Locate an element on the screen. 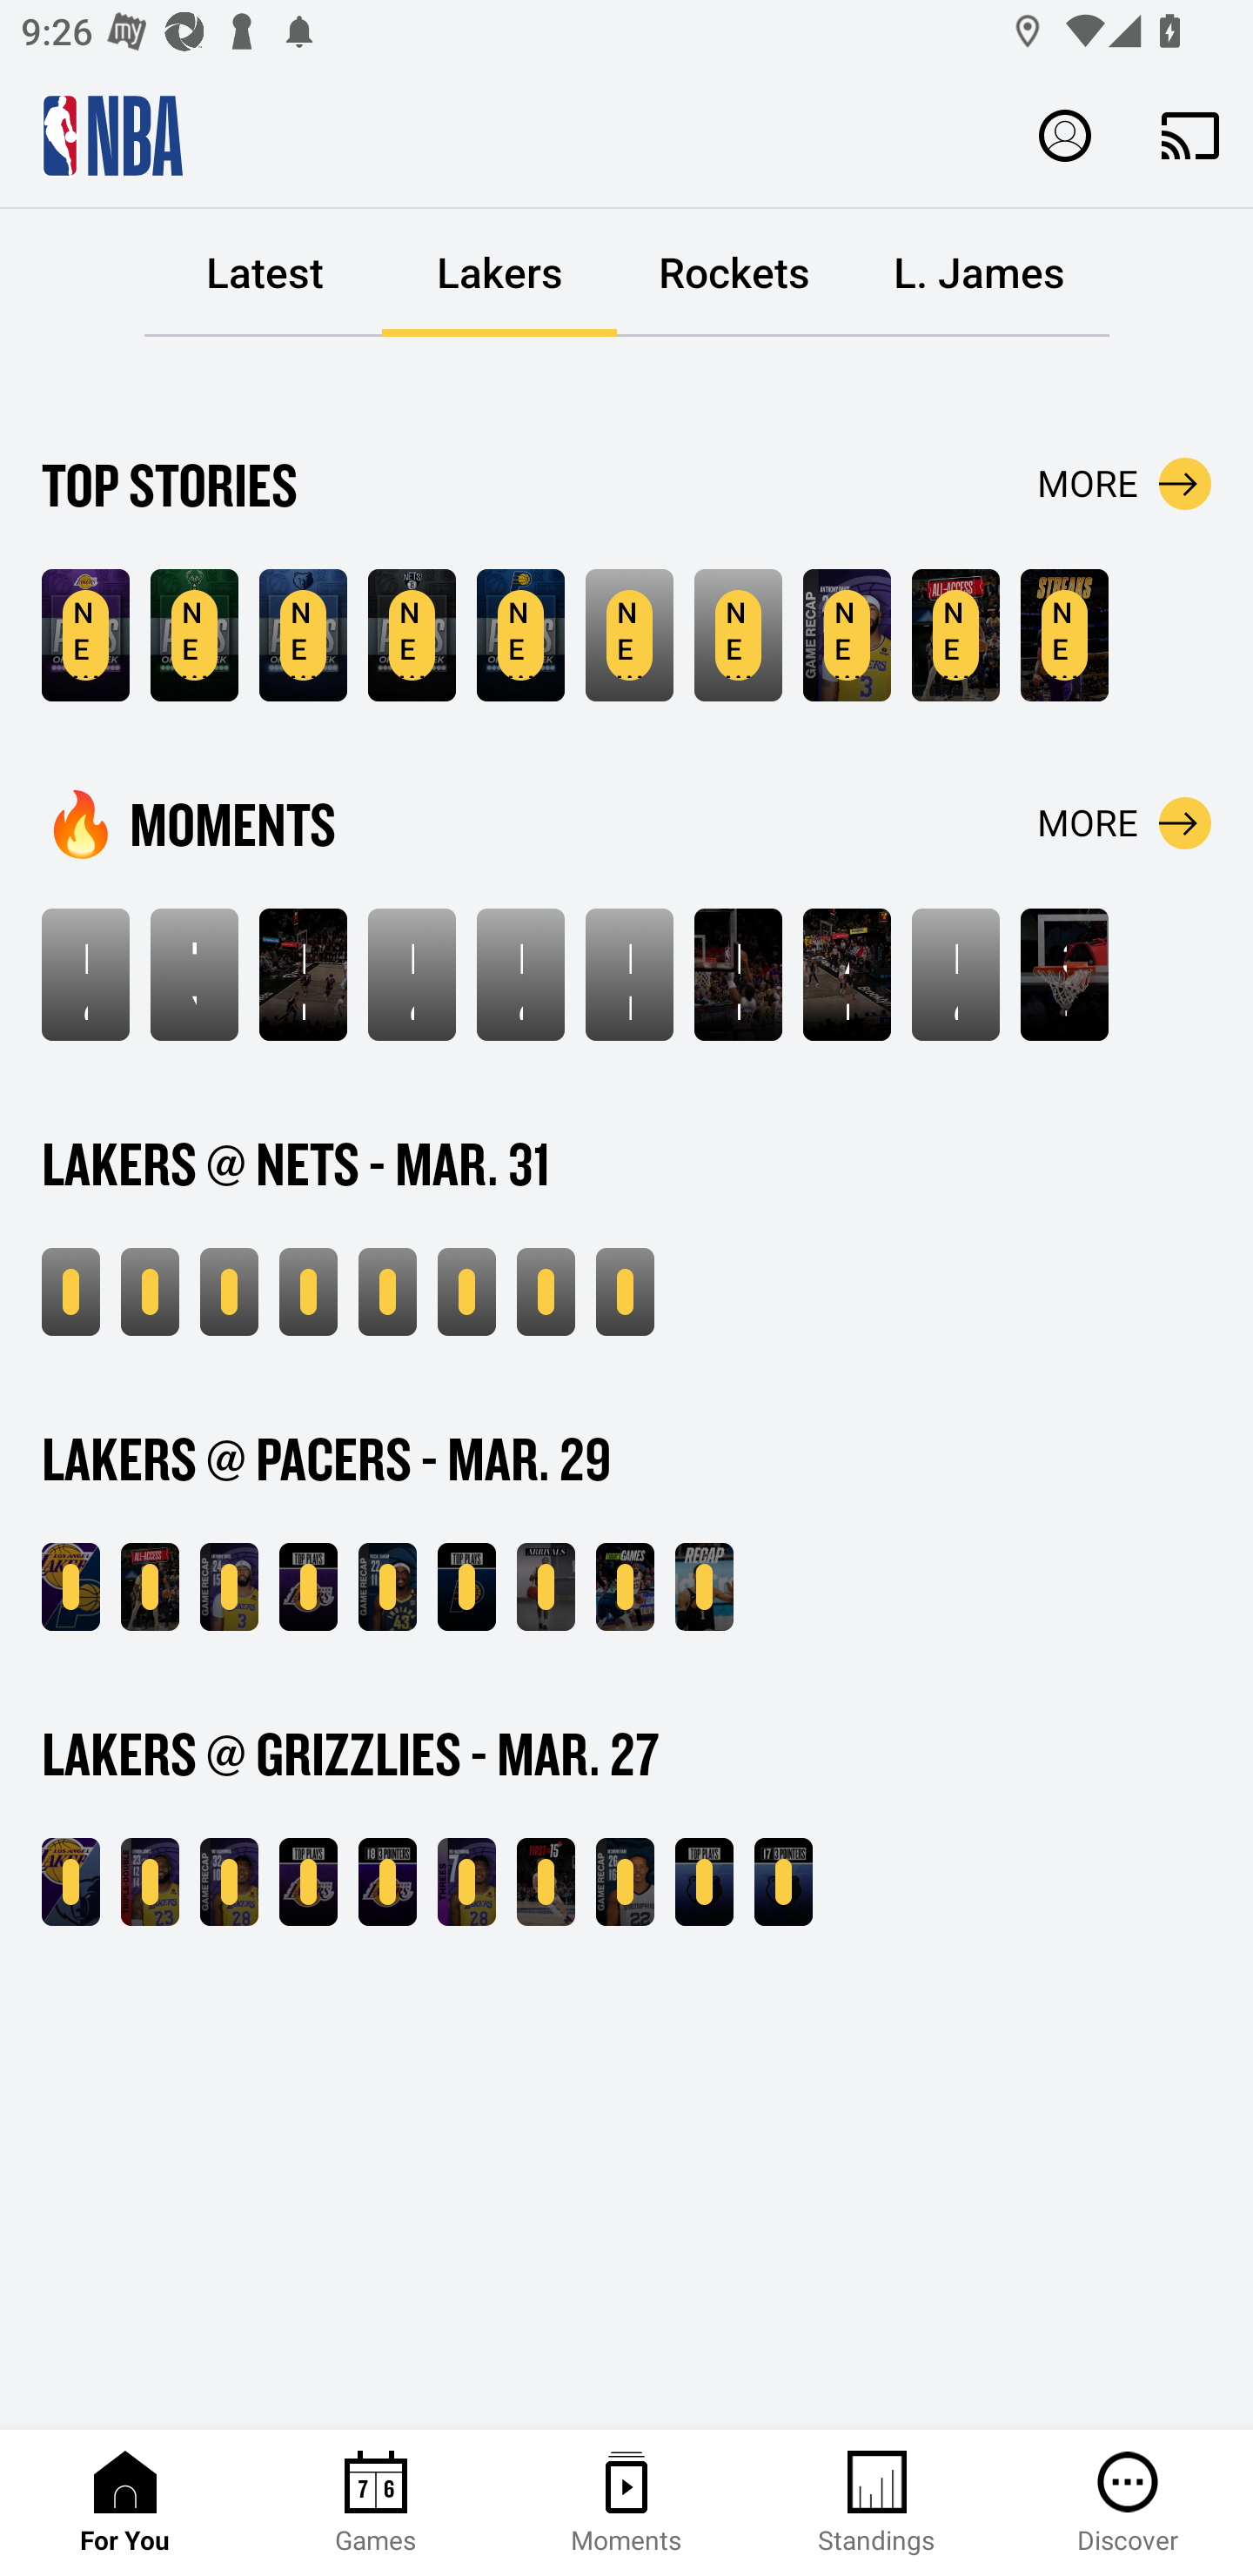 This screenshot has width=1253, height=2576. NEW IND's Top Plays of Week 23 is located at coordinates (520, 635).